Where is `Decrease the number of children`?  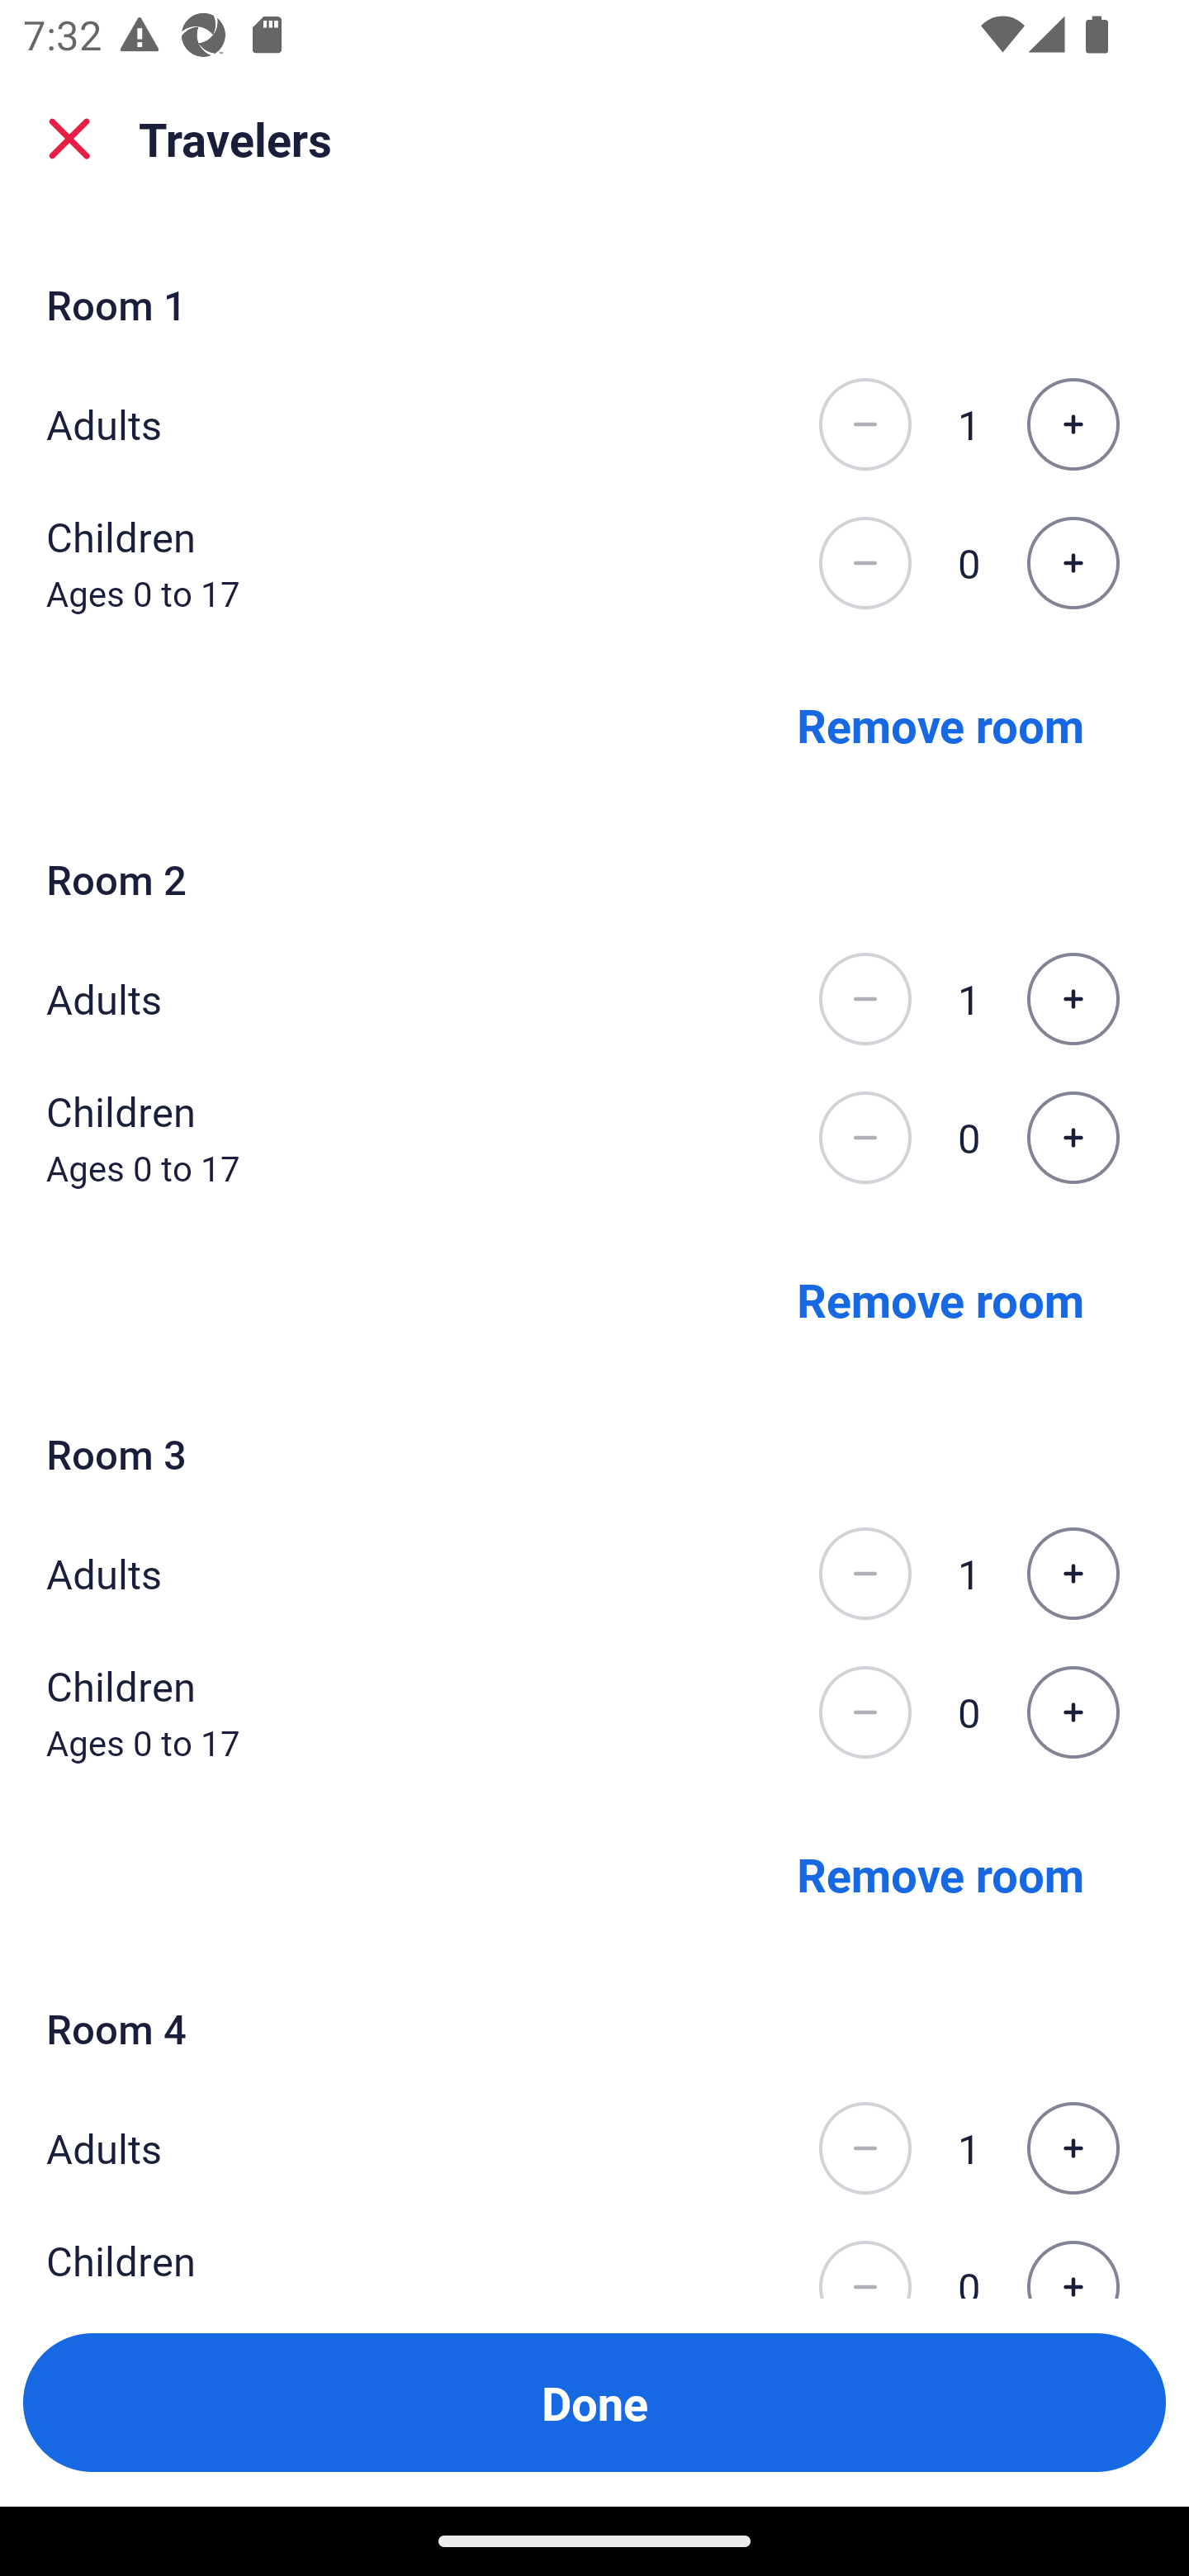
Decrease the number of children is located at coordinates (865, 1138).